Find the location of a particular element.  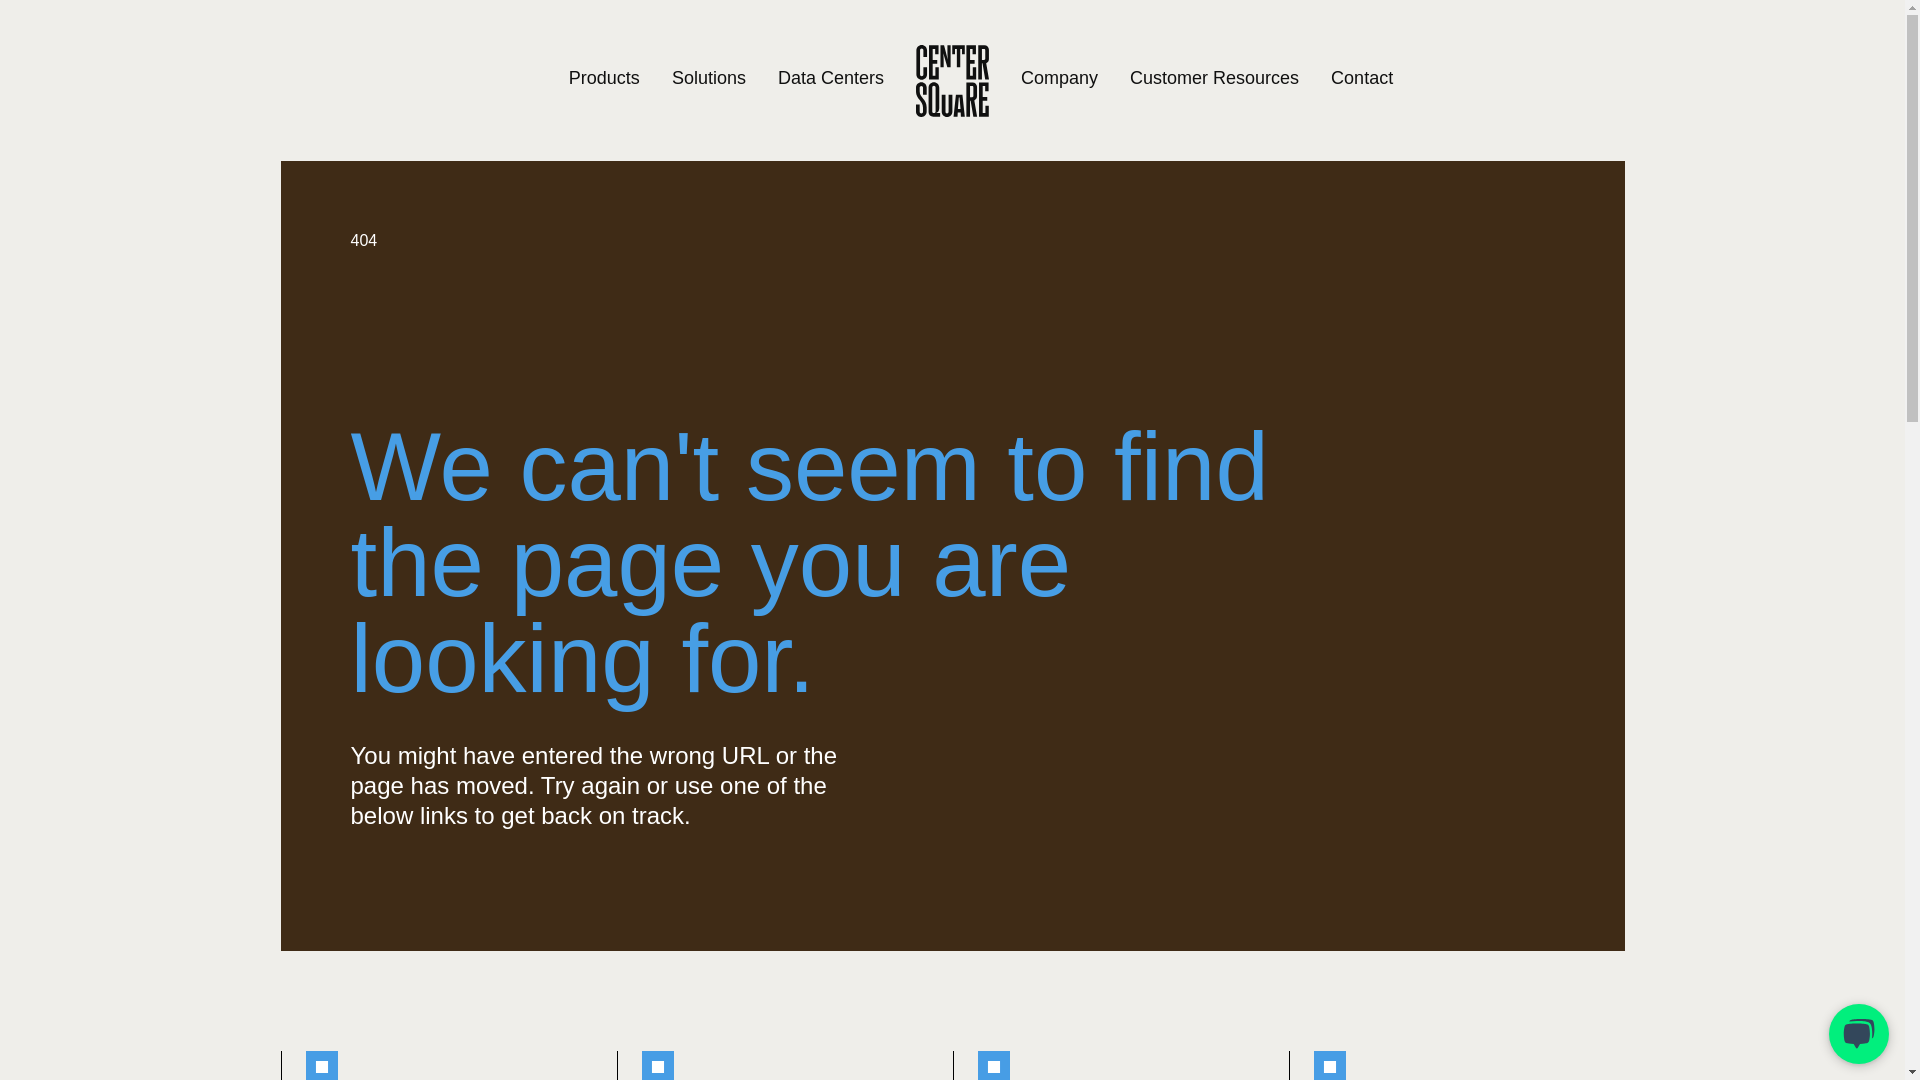

Products is located at coordinates (604, 78).